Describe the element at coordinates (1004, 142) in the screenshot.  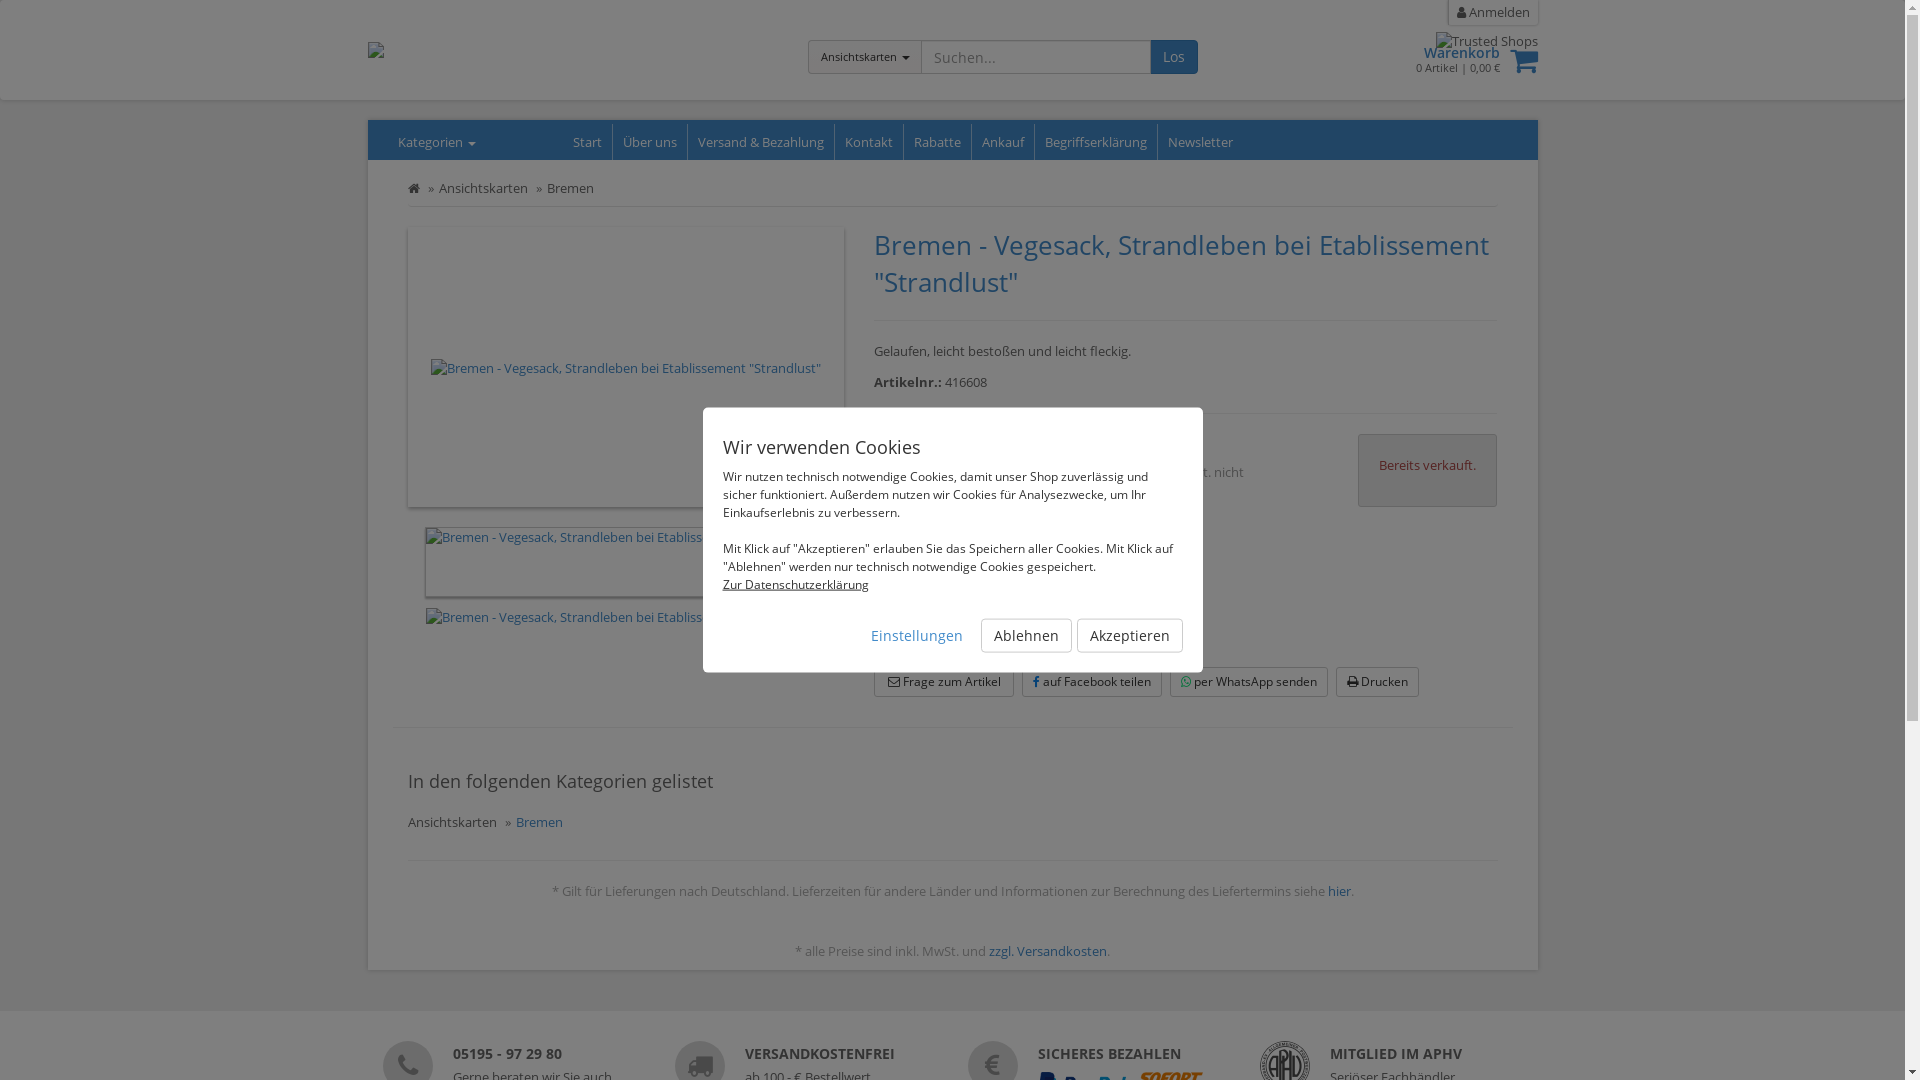
I see `Ankauf` at that location.